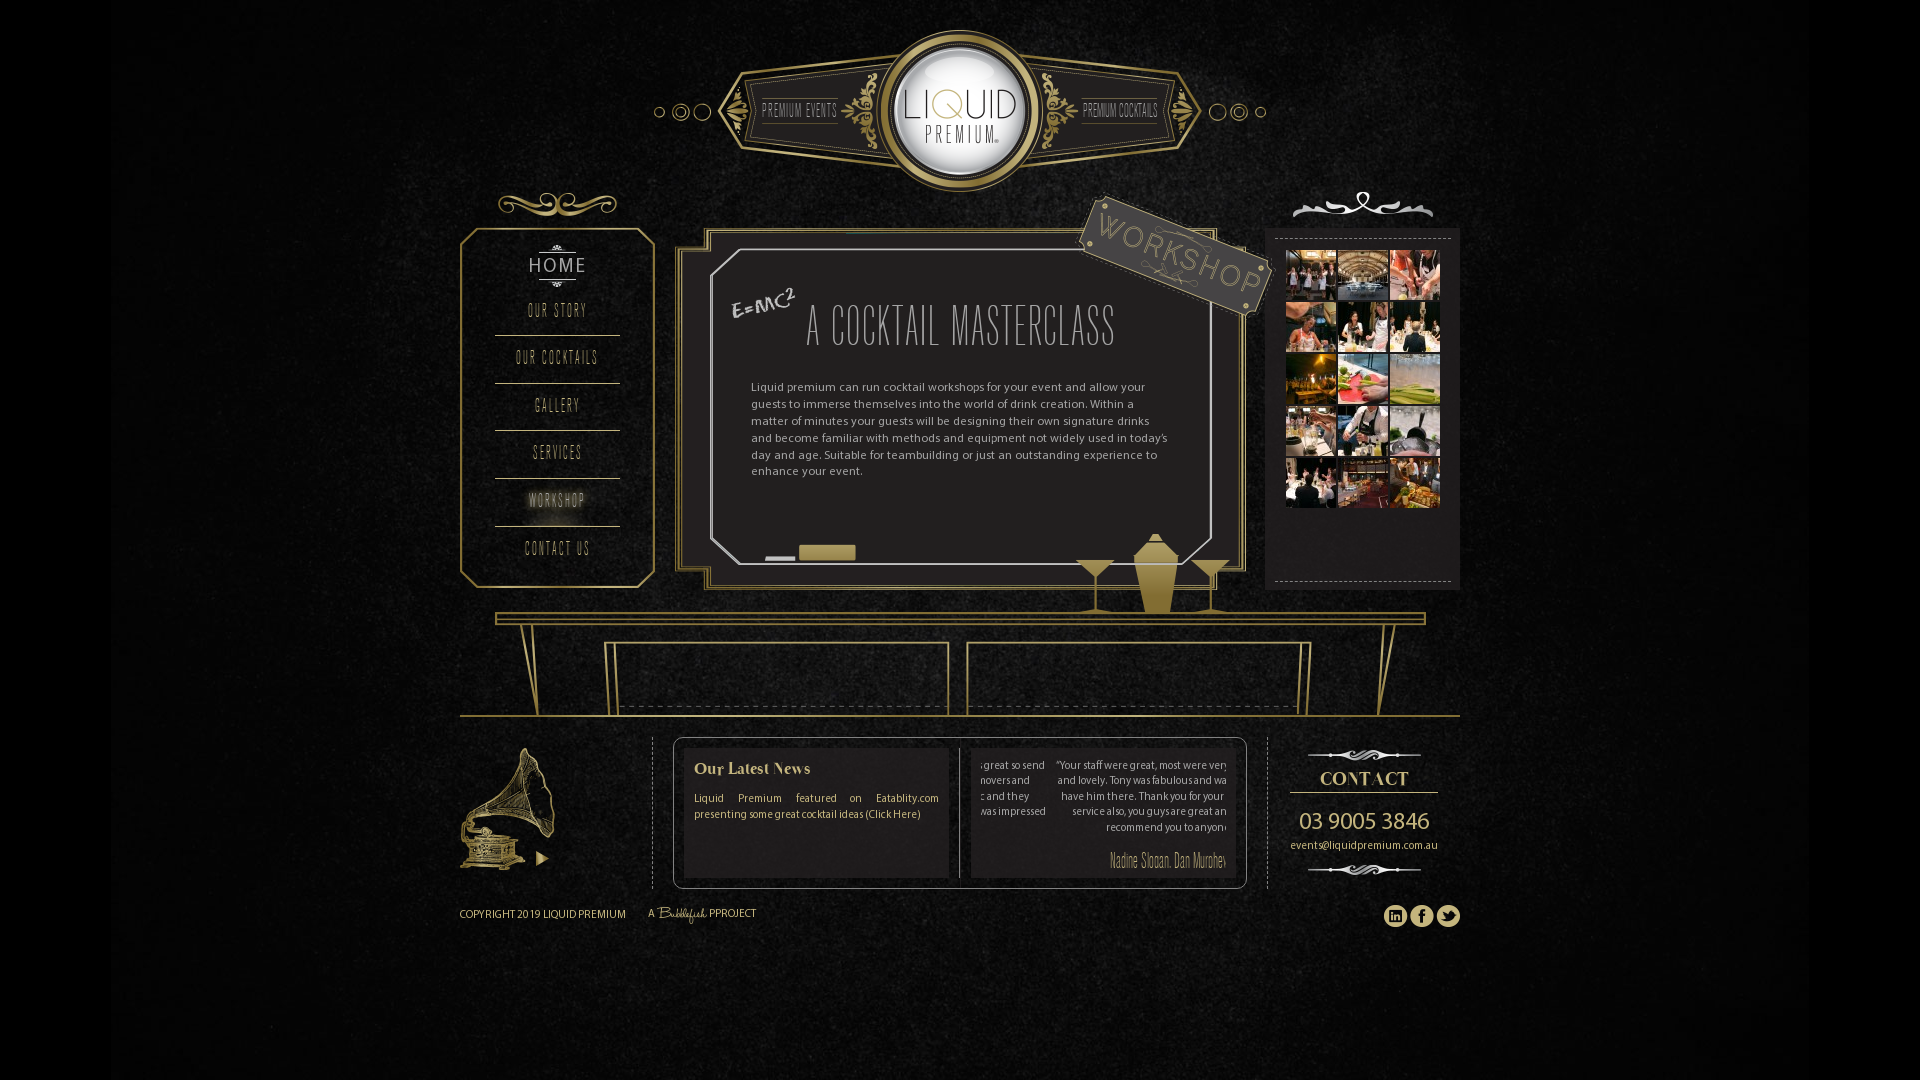  I want to click on HOME, so click(558, 266).